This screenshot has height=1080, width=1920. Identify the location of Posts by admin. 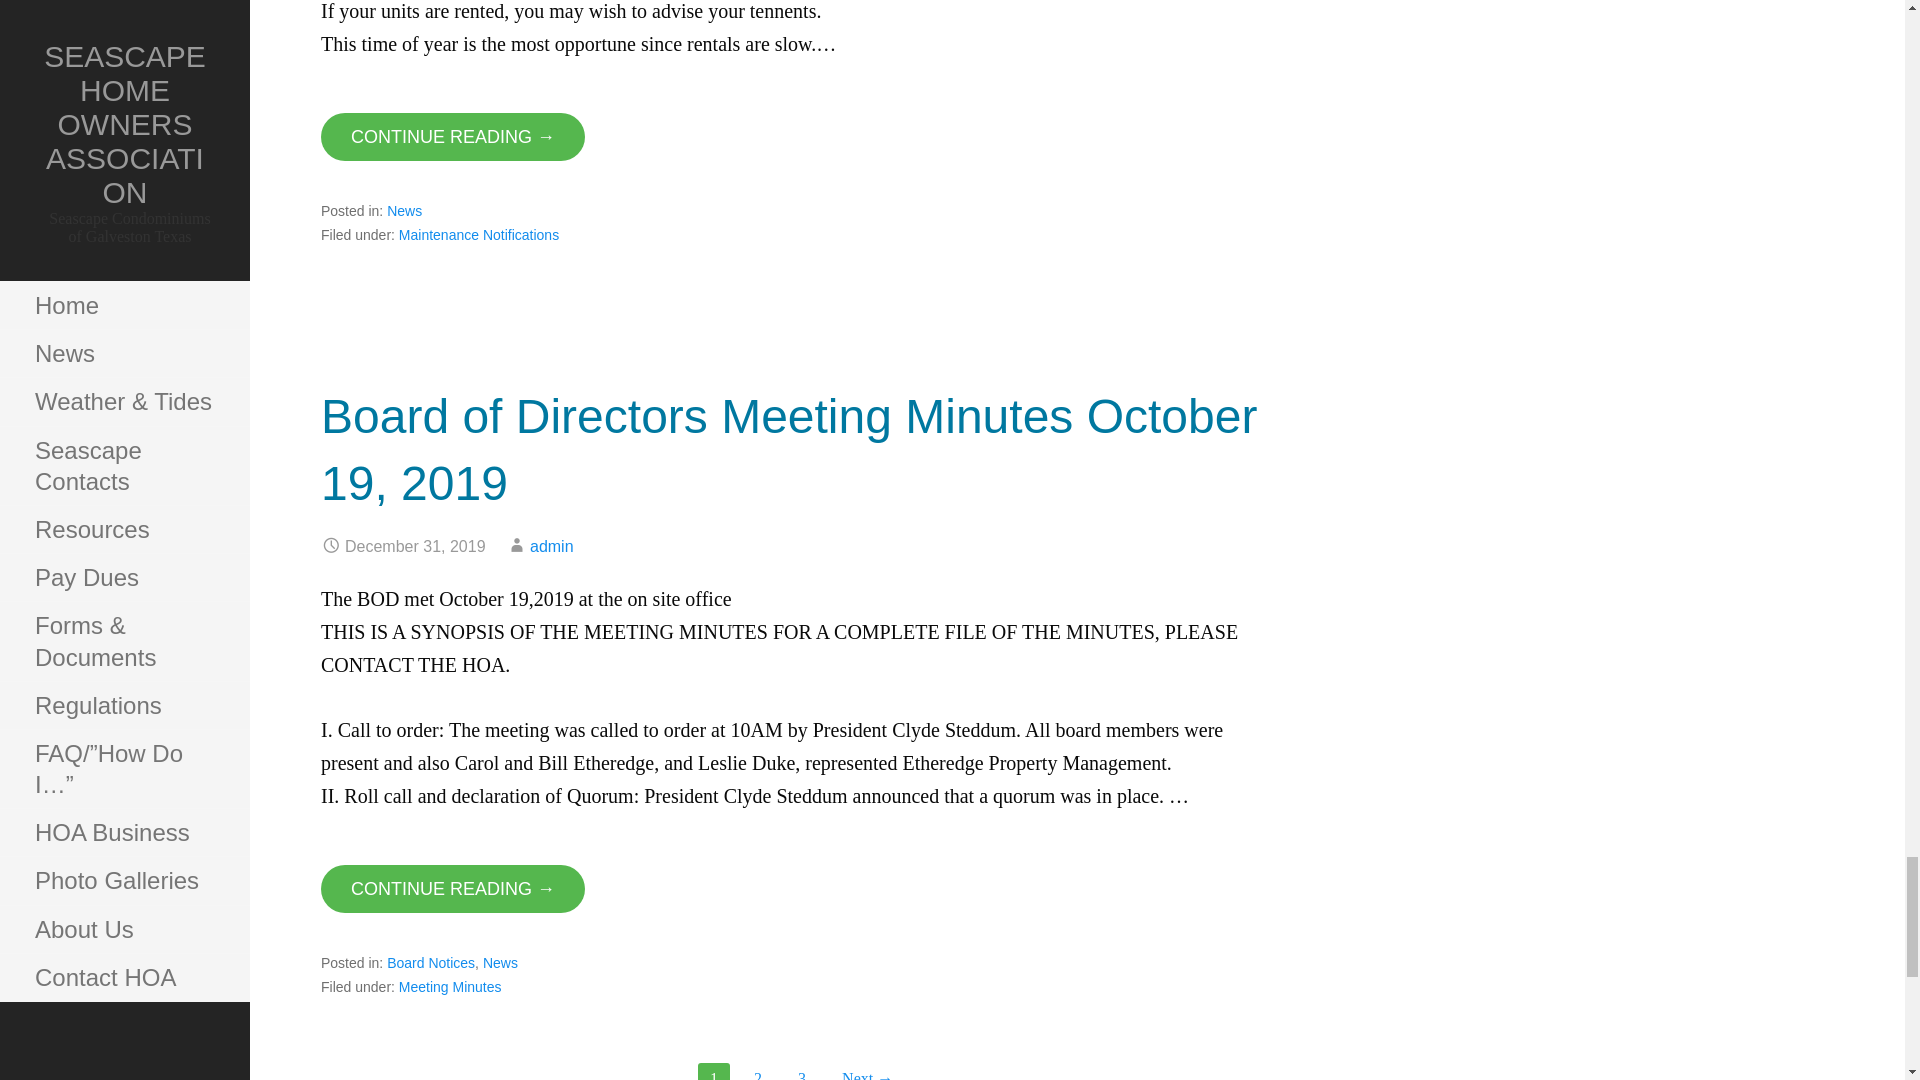
(552, 546).